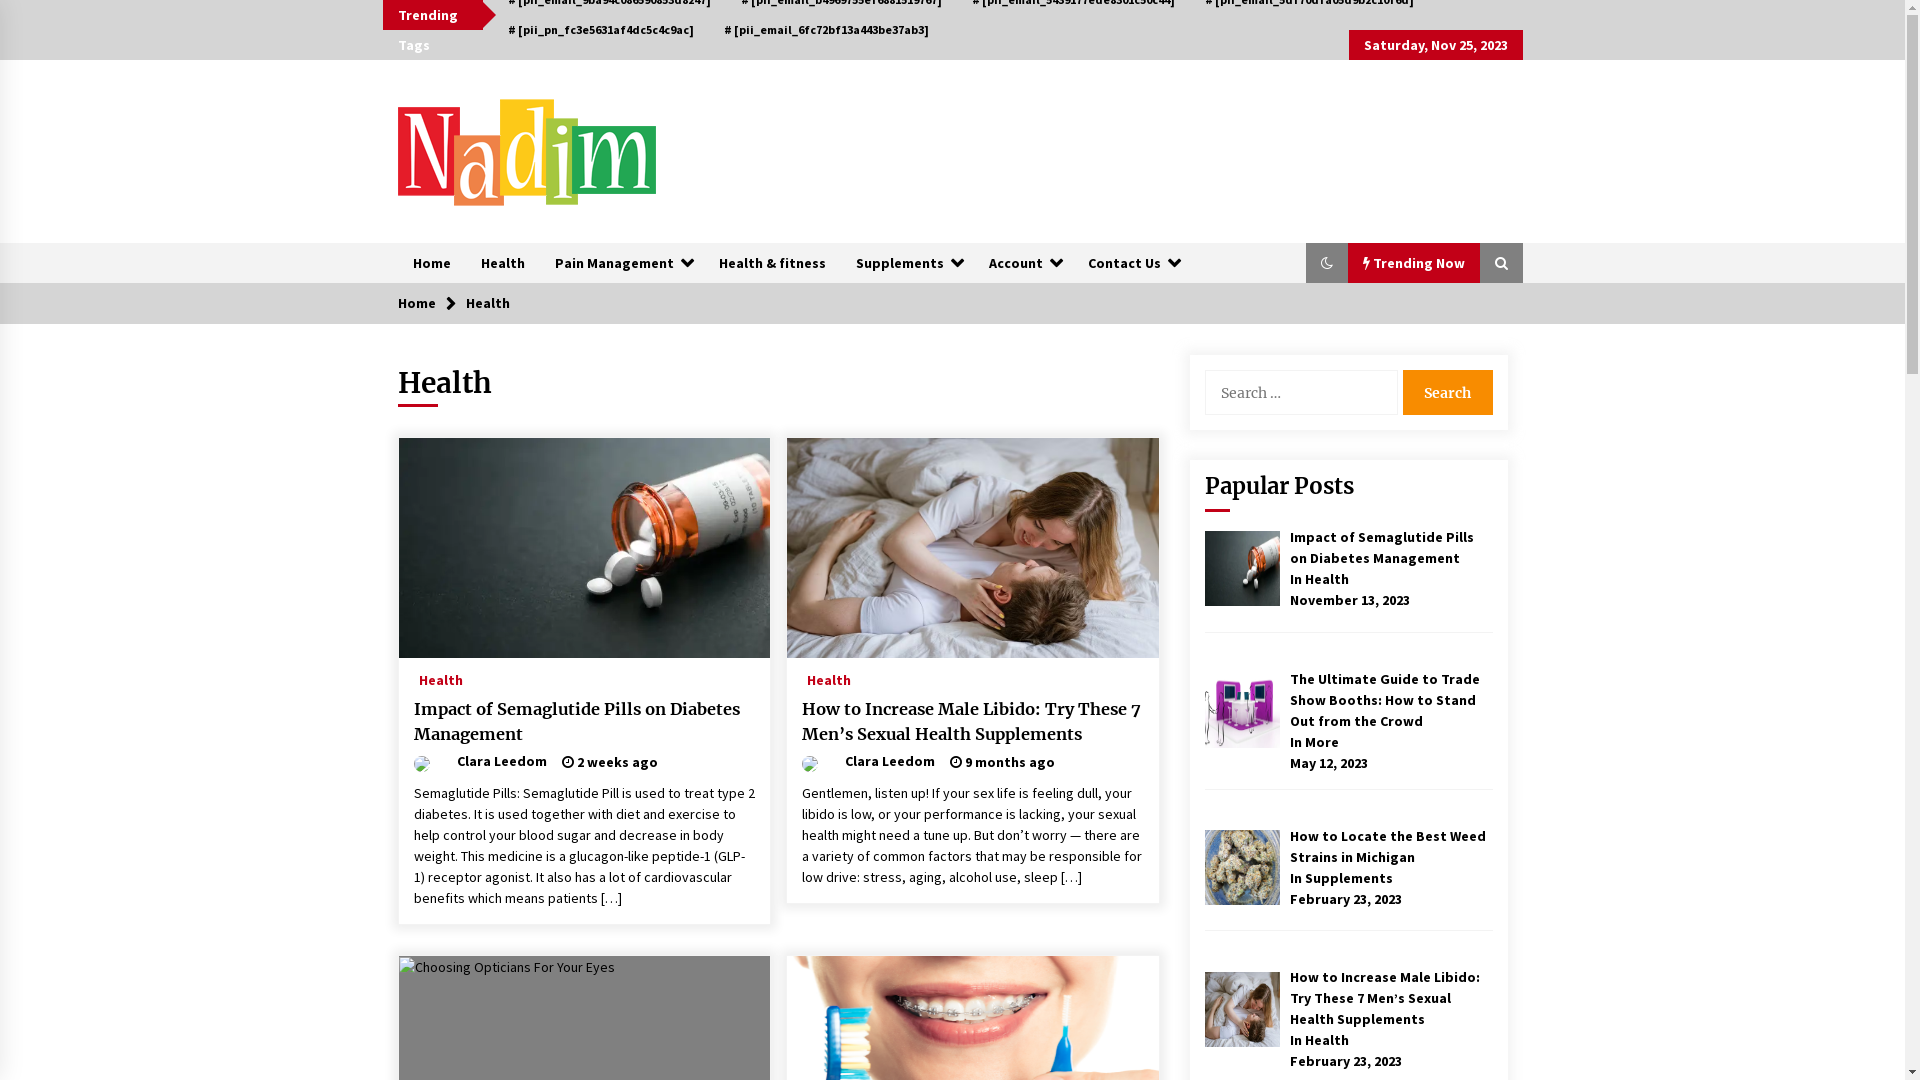 The width and height of the screenshot is (1920, 1080). I want to click on Health, so click(441, 675).